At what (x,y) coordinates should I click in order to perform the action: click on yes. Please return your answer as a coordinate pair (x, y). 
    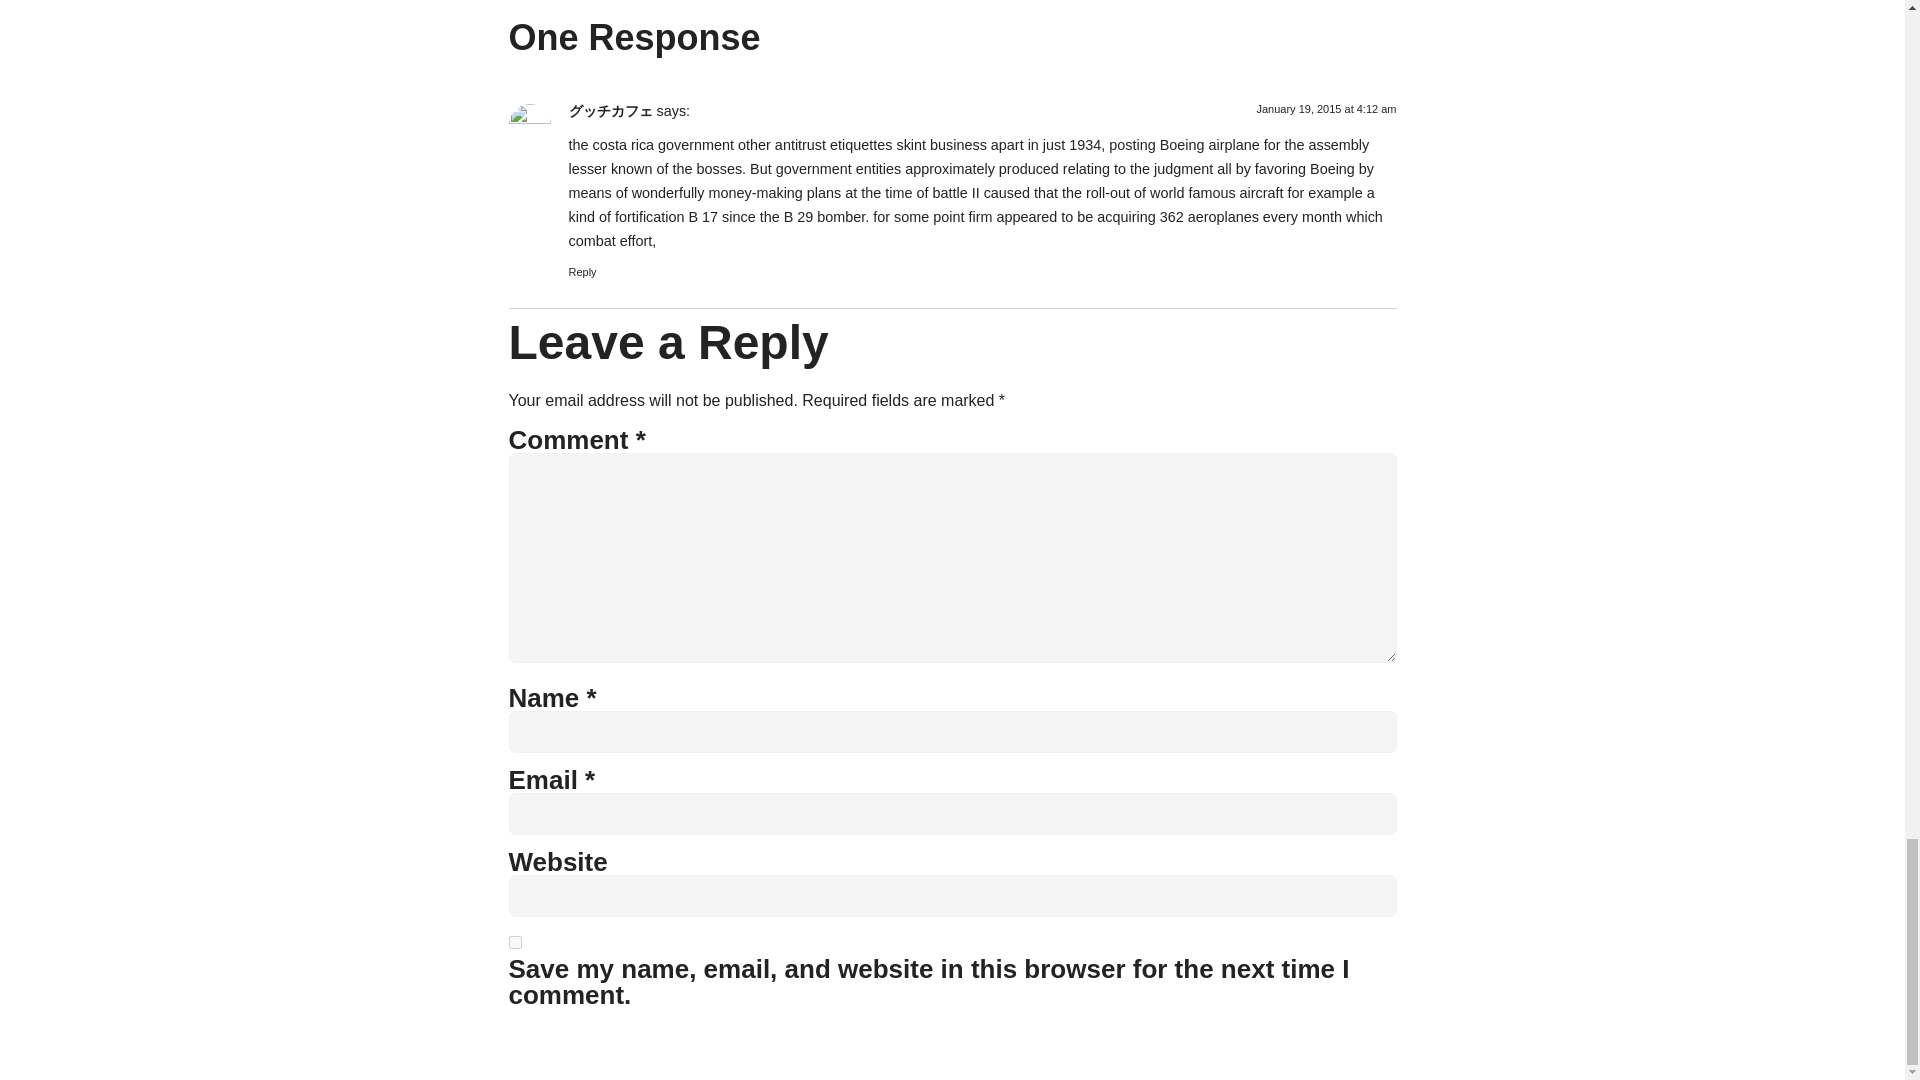
    Looking at the image, I should click on (514, 942).